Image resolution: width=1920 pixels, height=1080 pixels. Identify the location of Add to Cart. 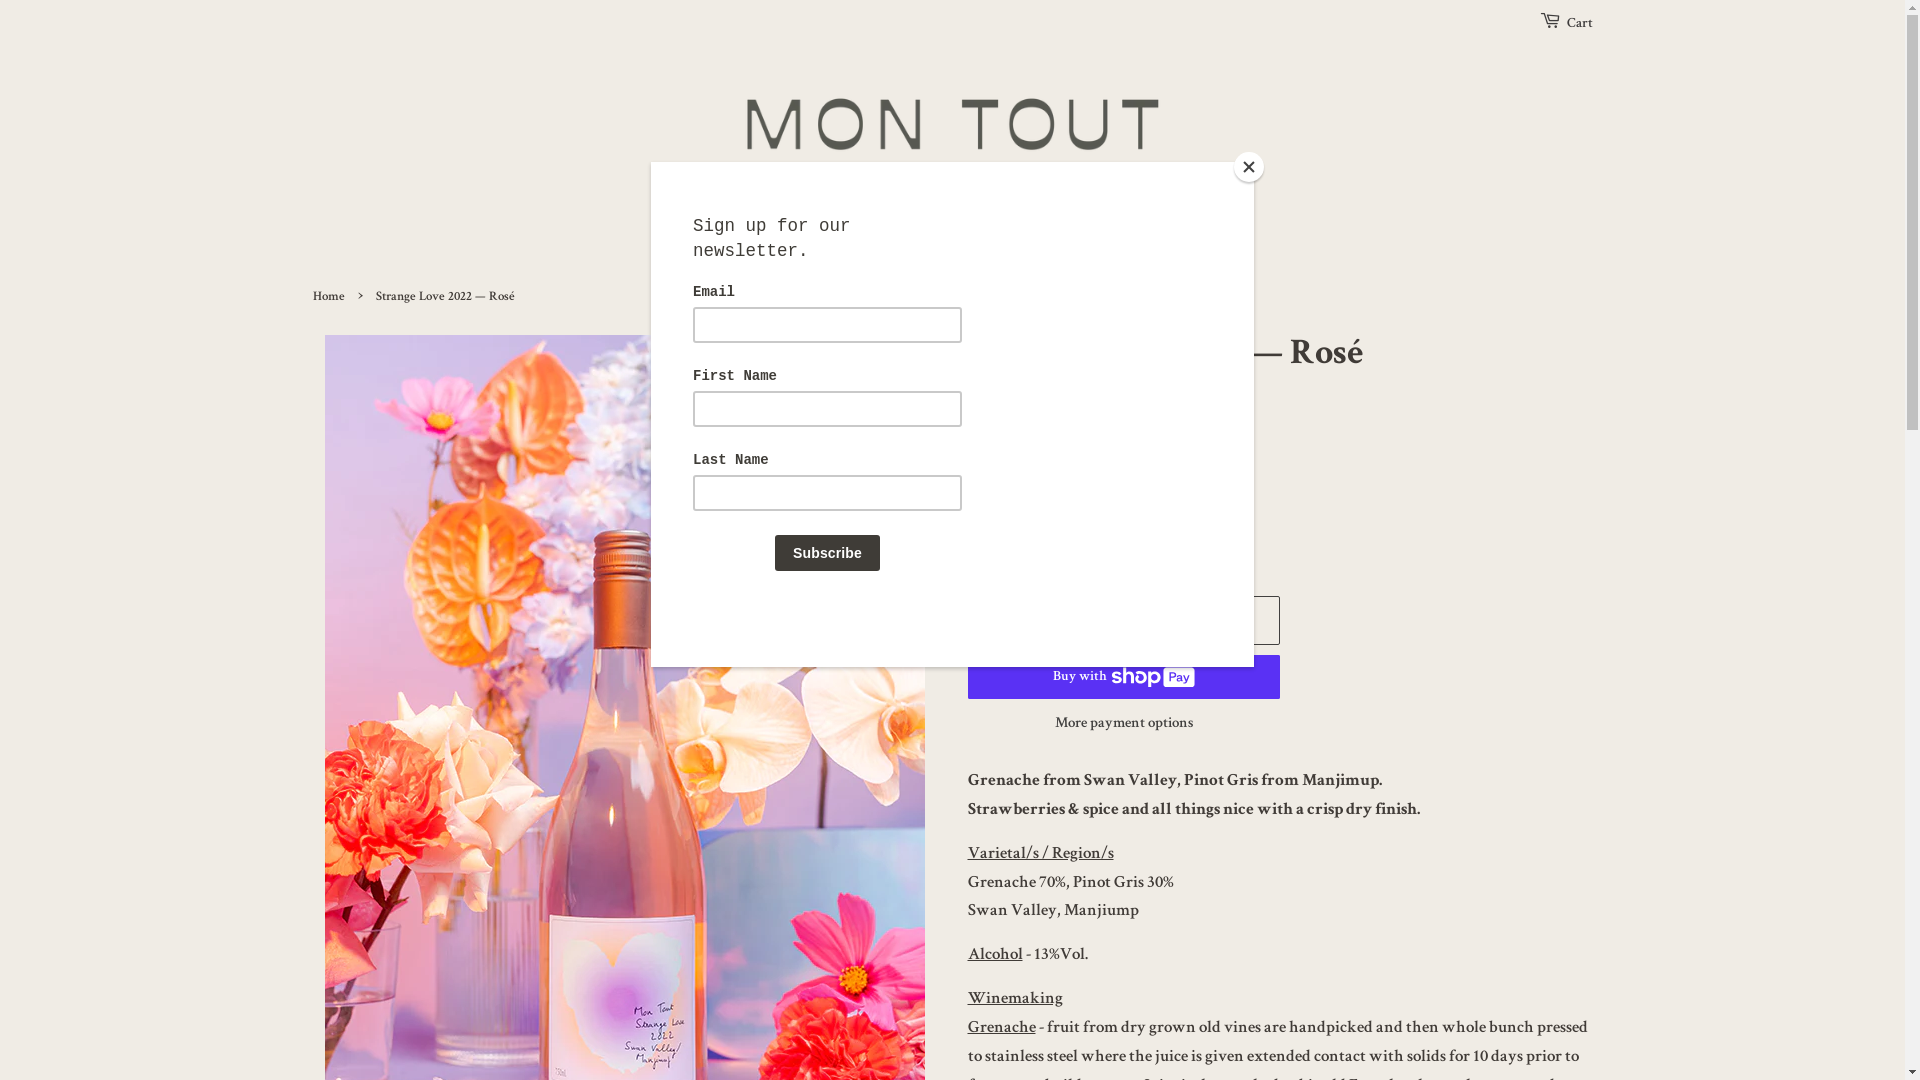
(1124, 620).